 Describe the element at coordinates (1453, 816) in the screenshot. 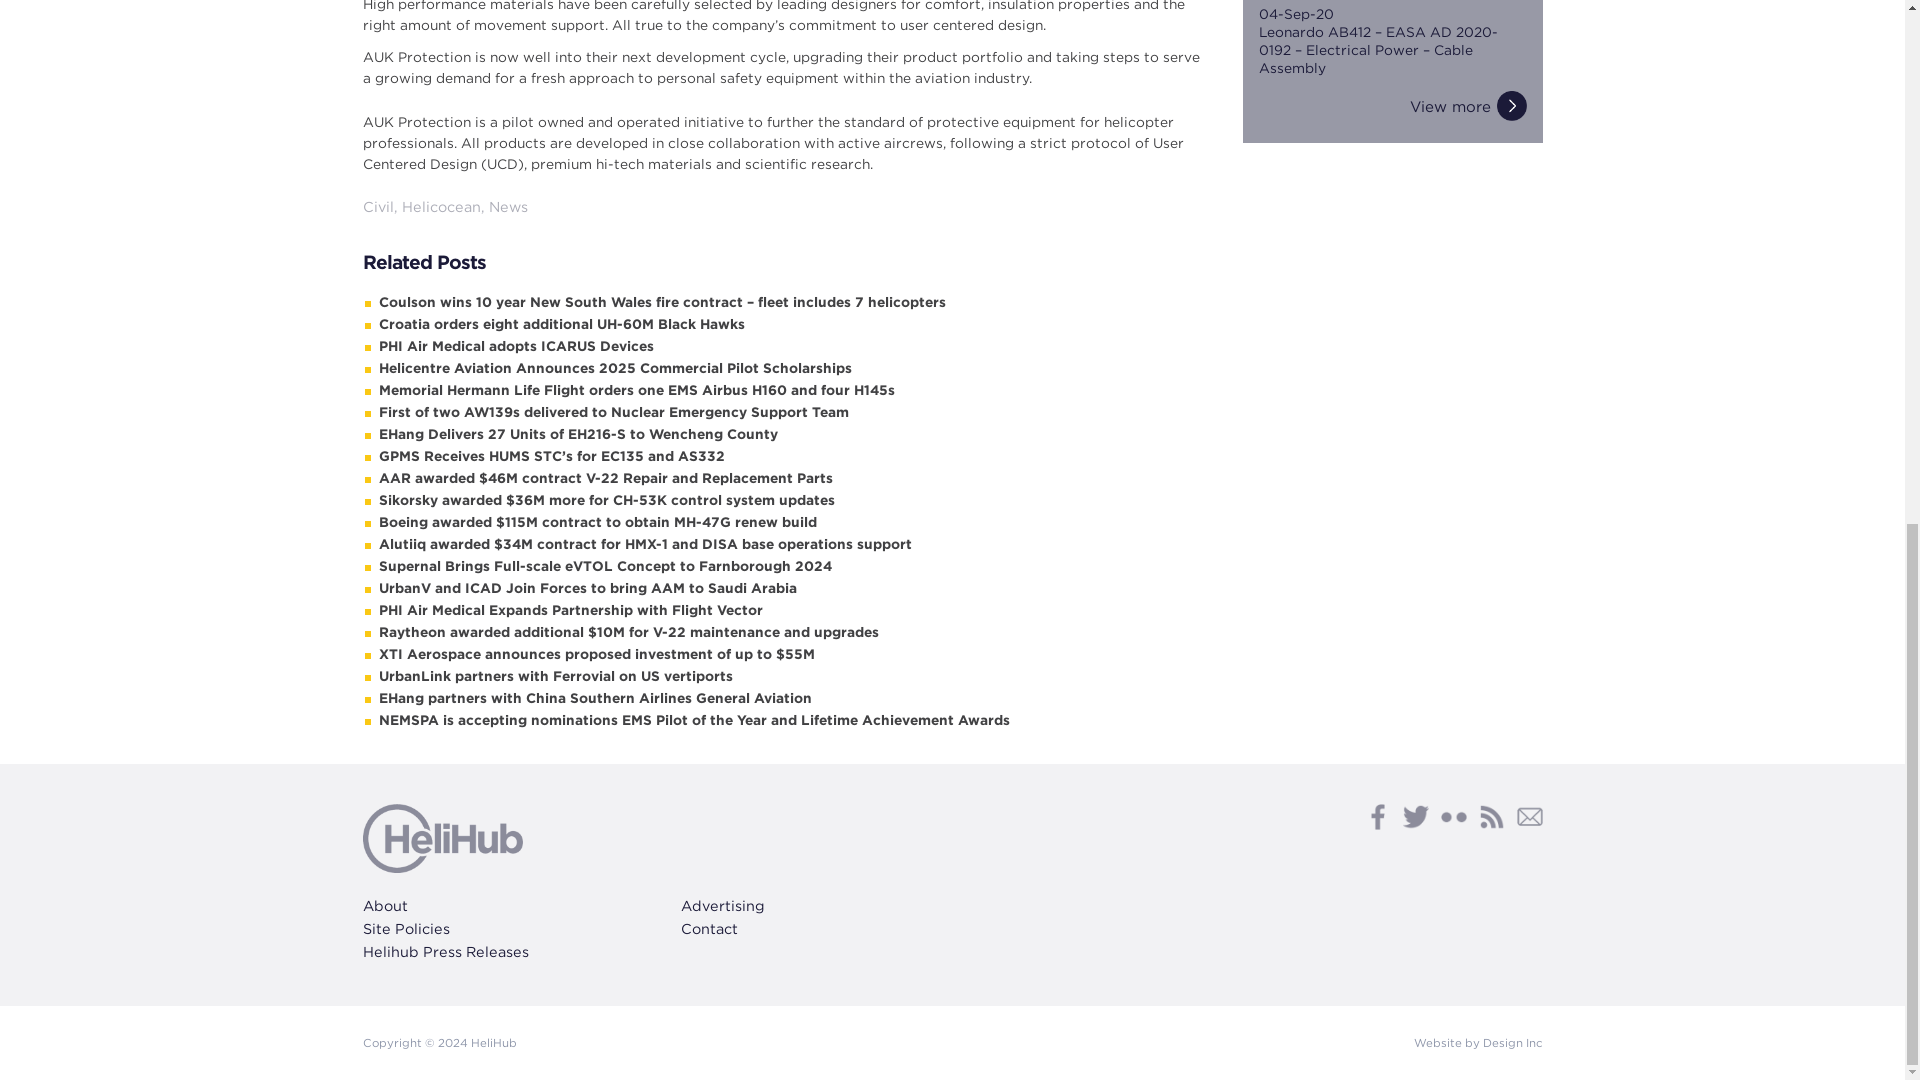

I see `Flickr` at that location.